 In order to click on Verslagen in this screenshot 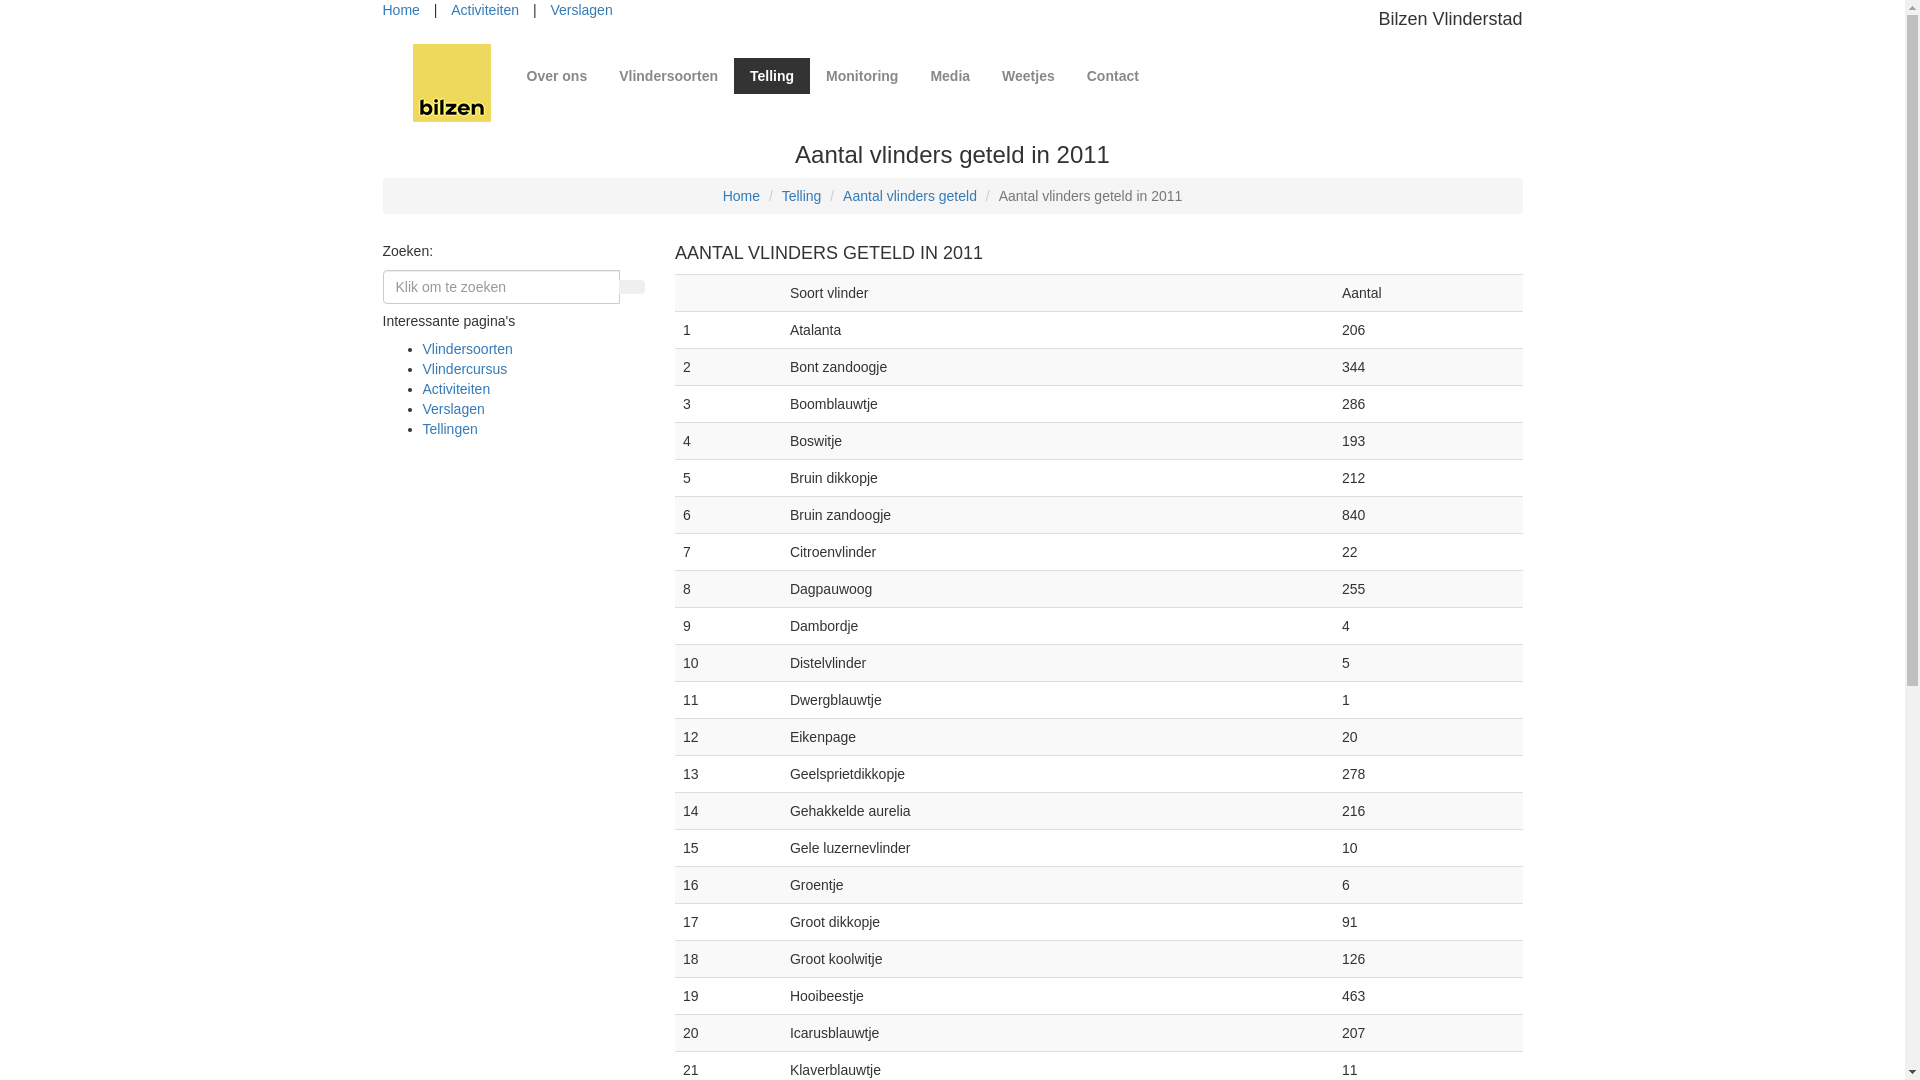, I will do `click(453, 409)`.